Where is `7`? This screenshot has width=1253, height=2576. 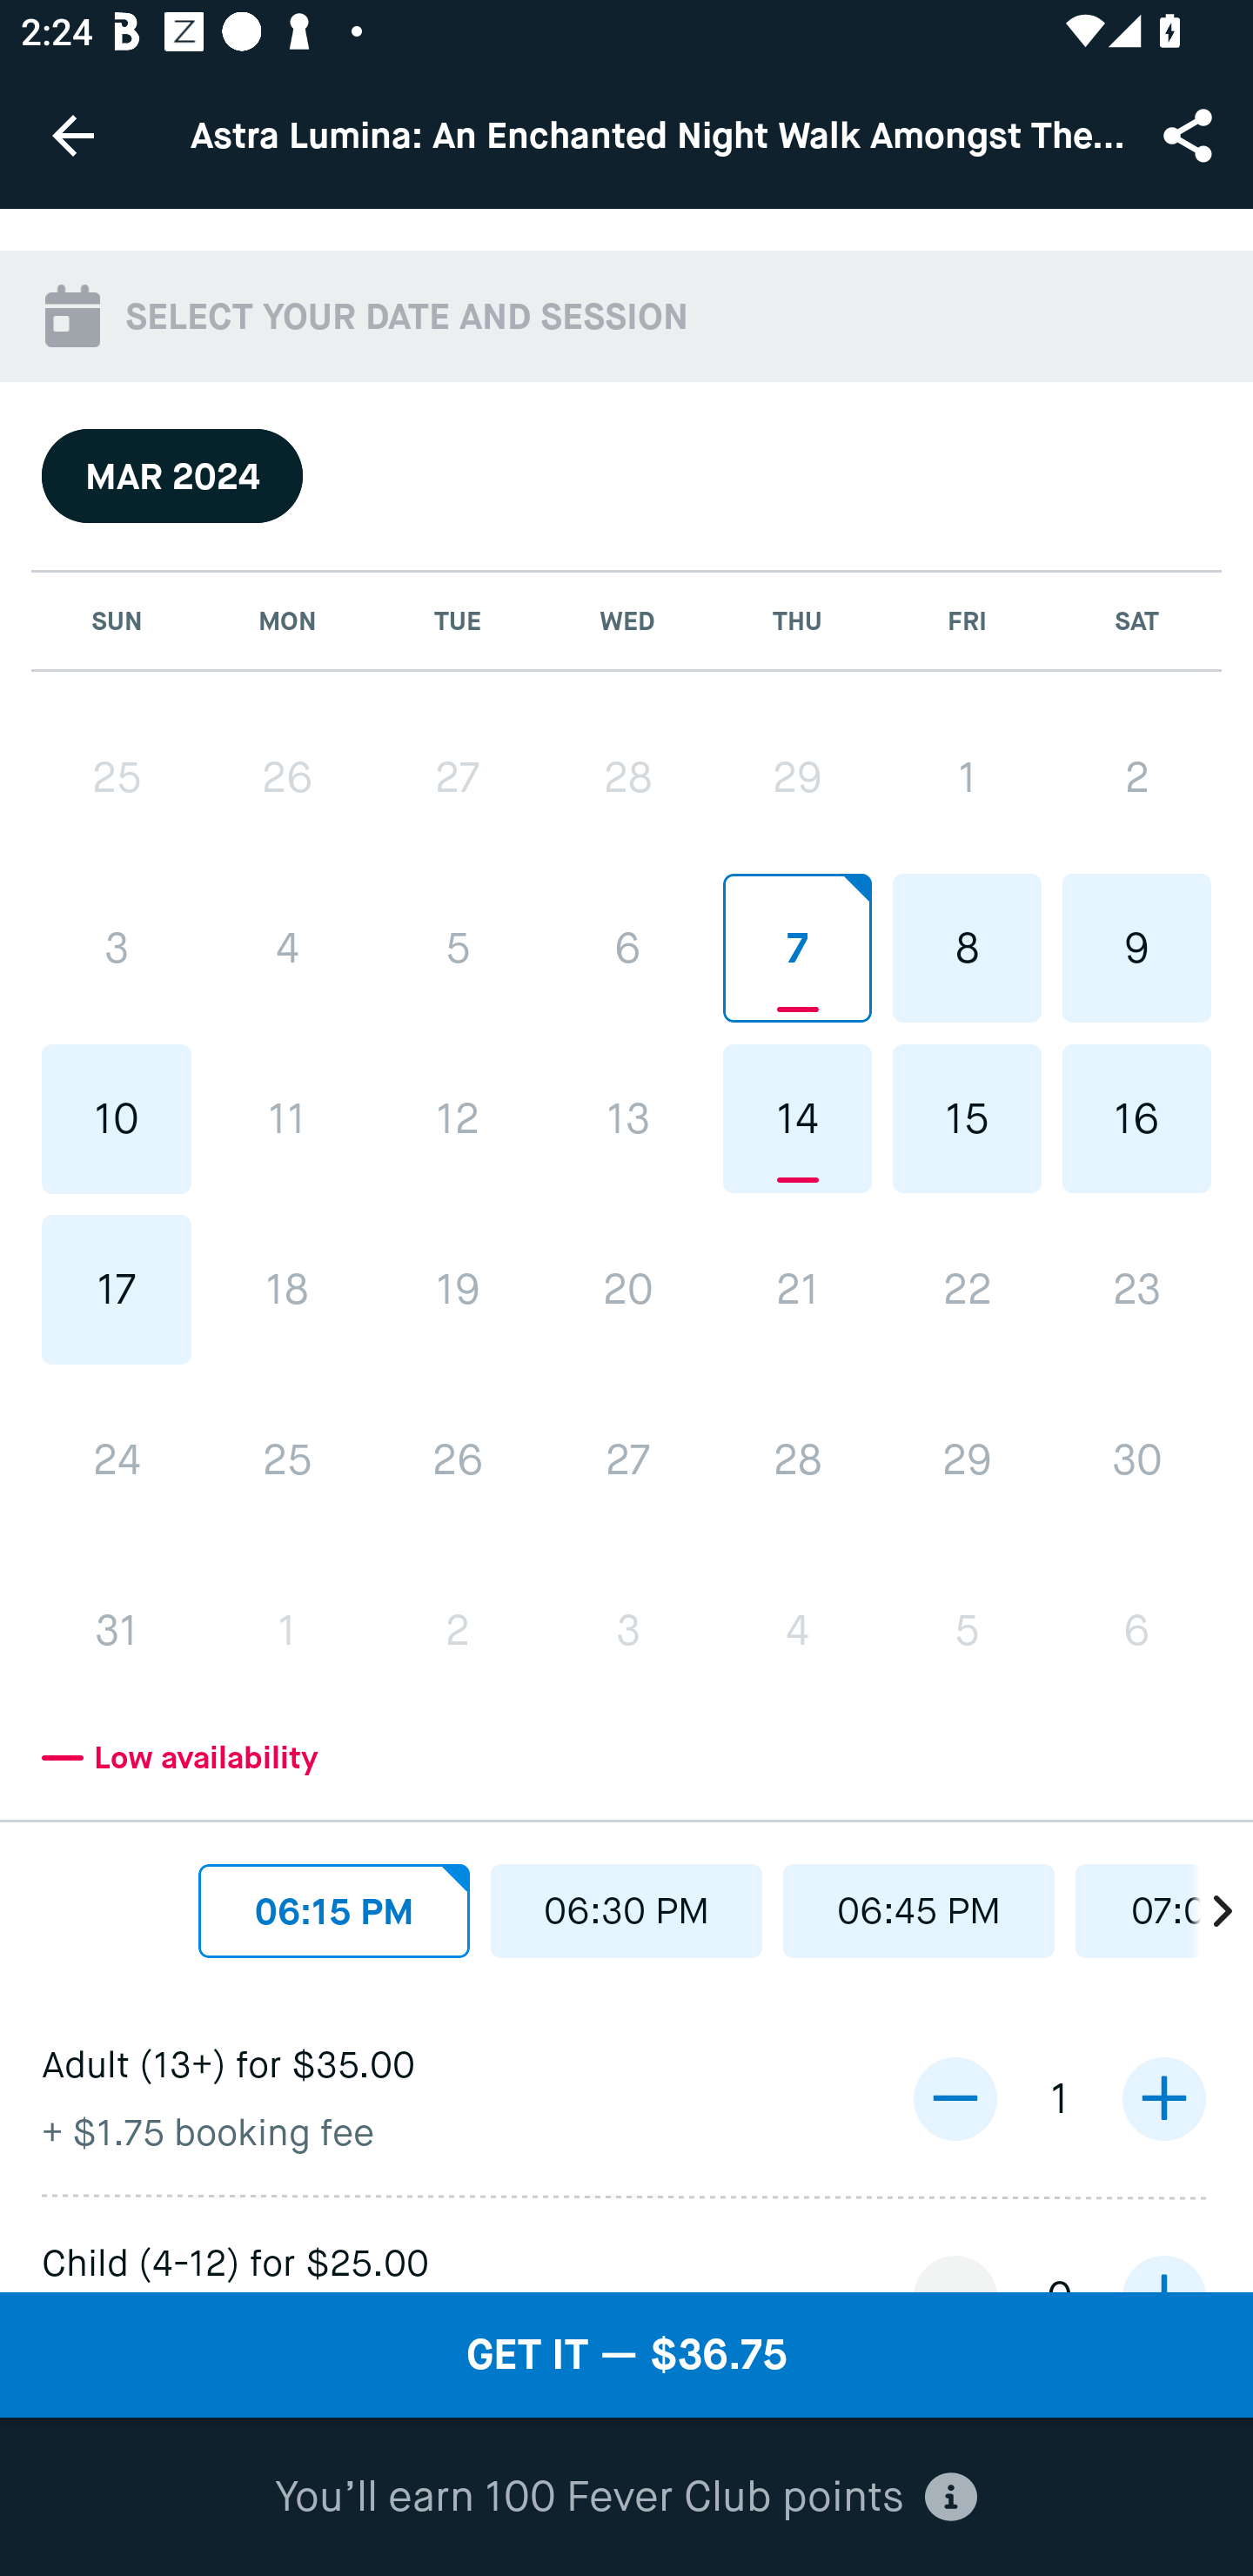 7 is located at coordinates (797, 948).